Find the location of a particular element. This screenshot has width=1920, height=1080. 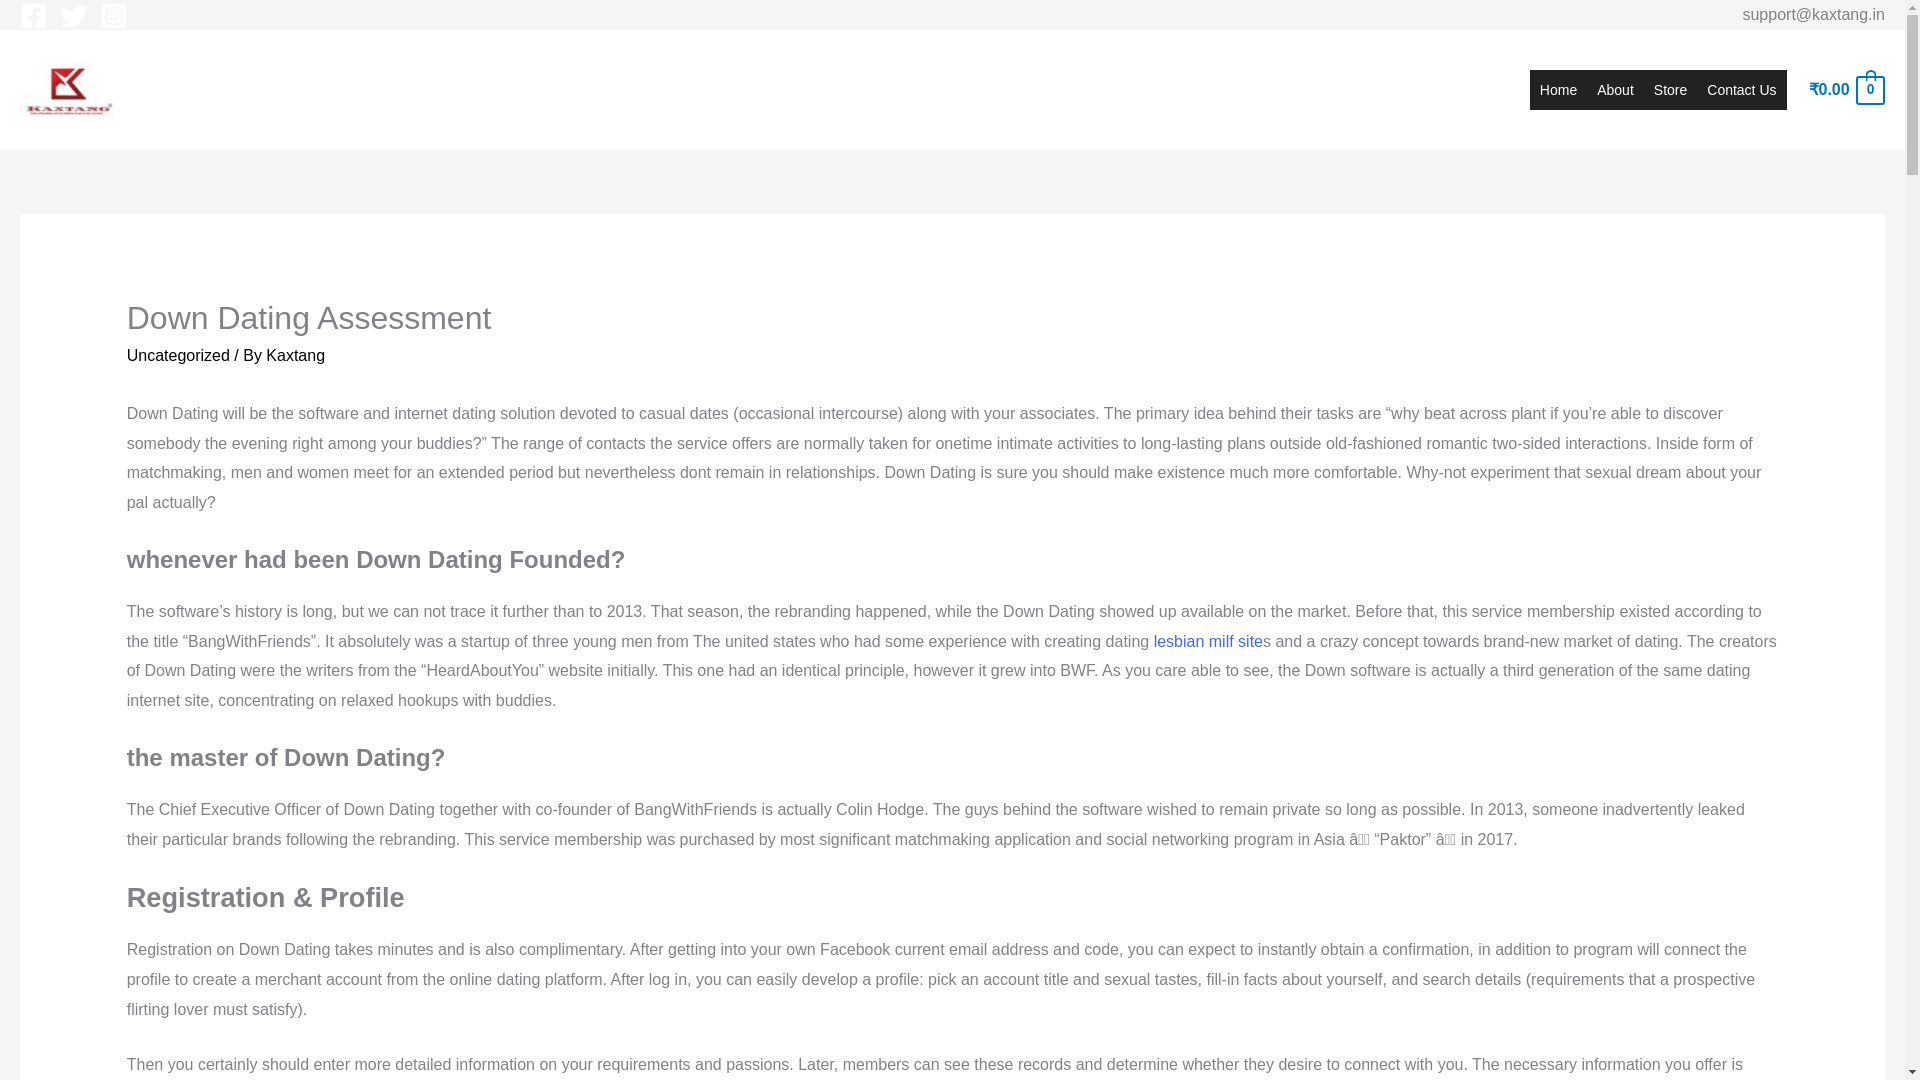

View your shopping cart is located at coordinates (1846, 90).